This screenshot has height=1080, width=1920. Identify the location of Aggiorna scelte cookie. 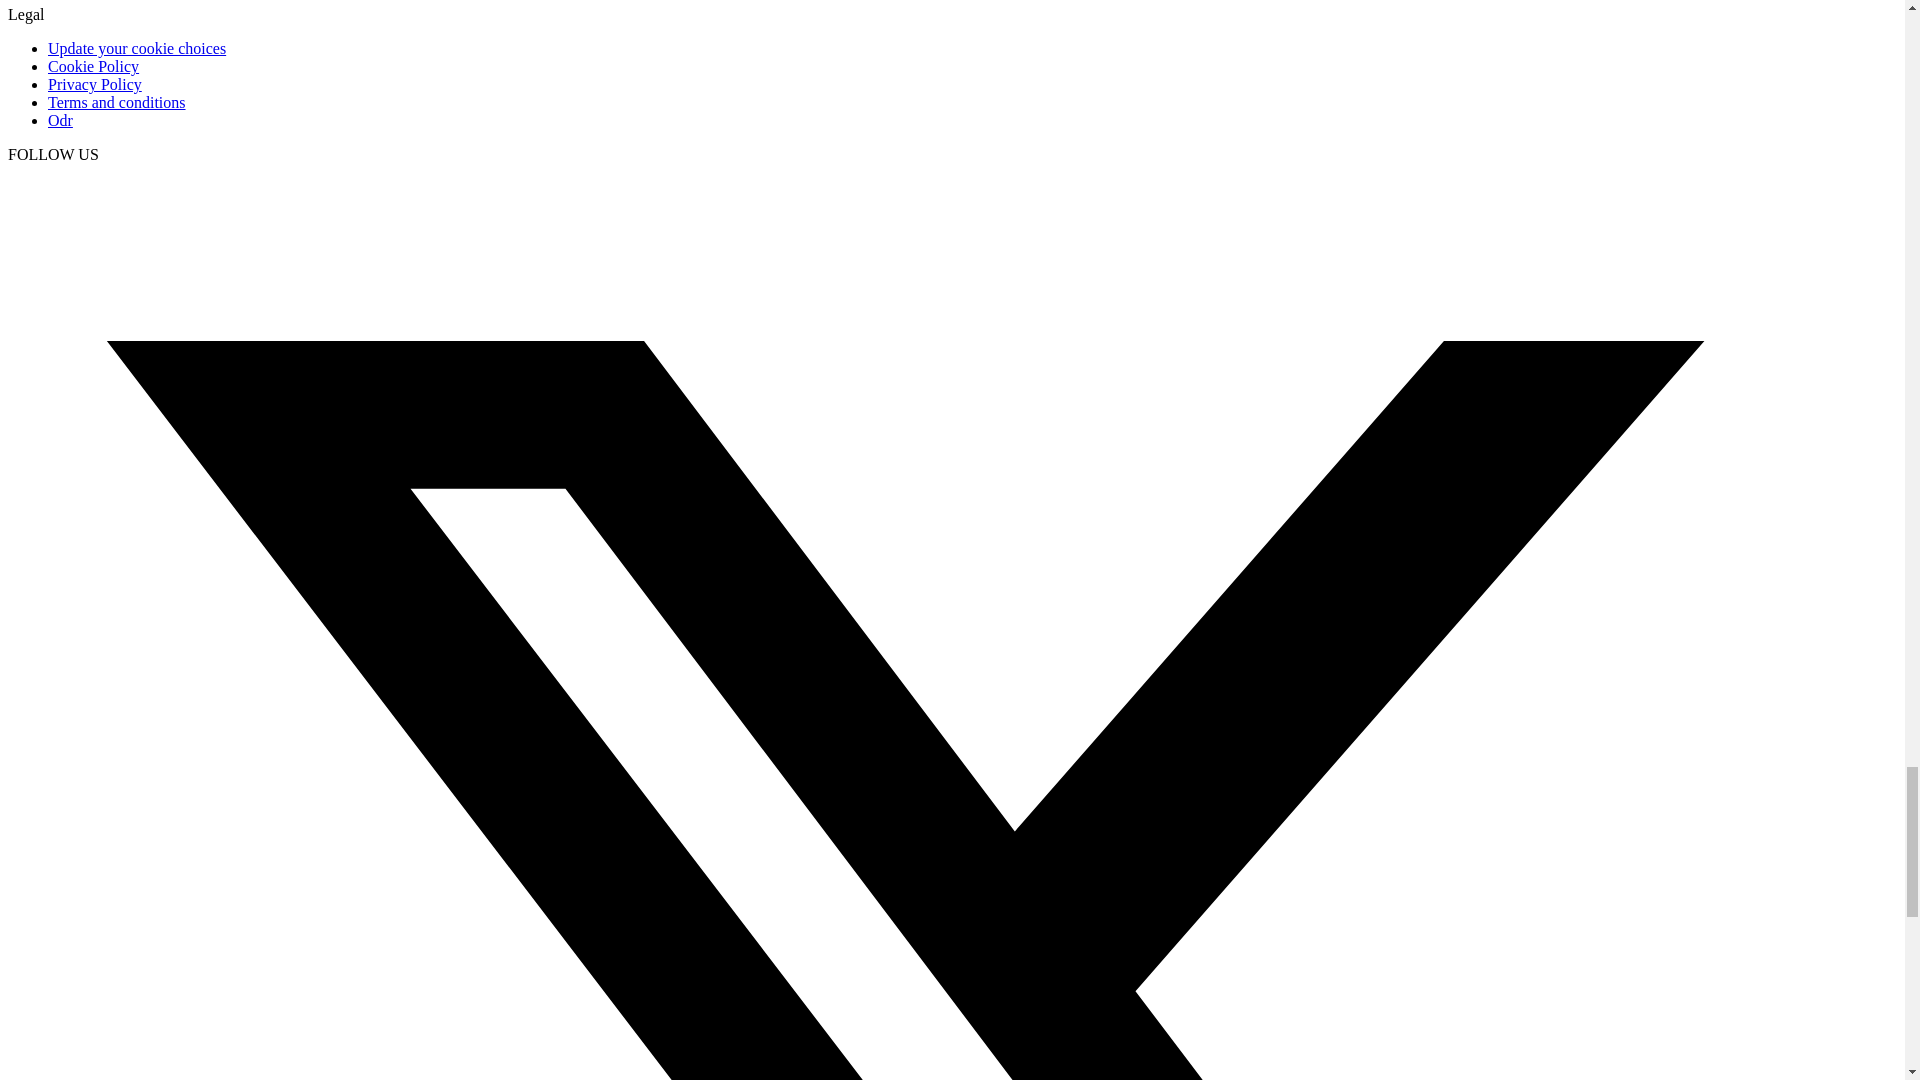
(137, 48).